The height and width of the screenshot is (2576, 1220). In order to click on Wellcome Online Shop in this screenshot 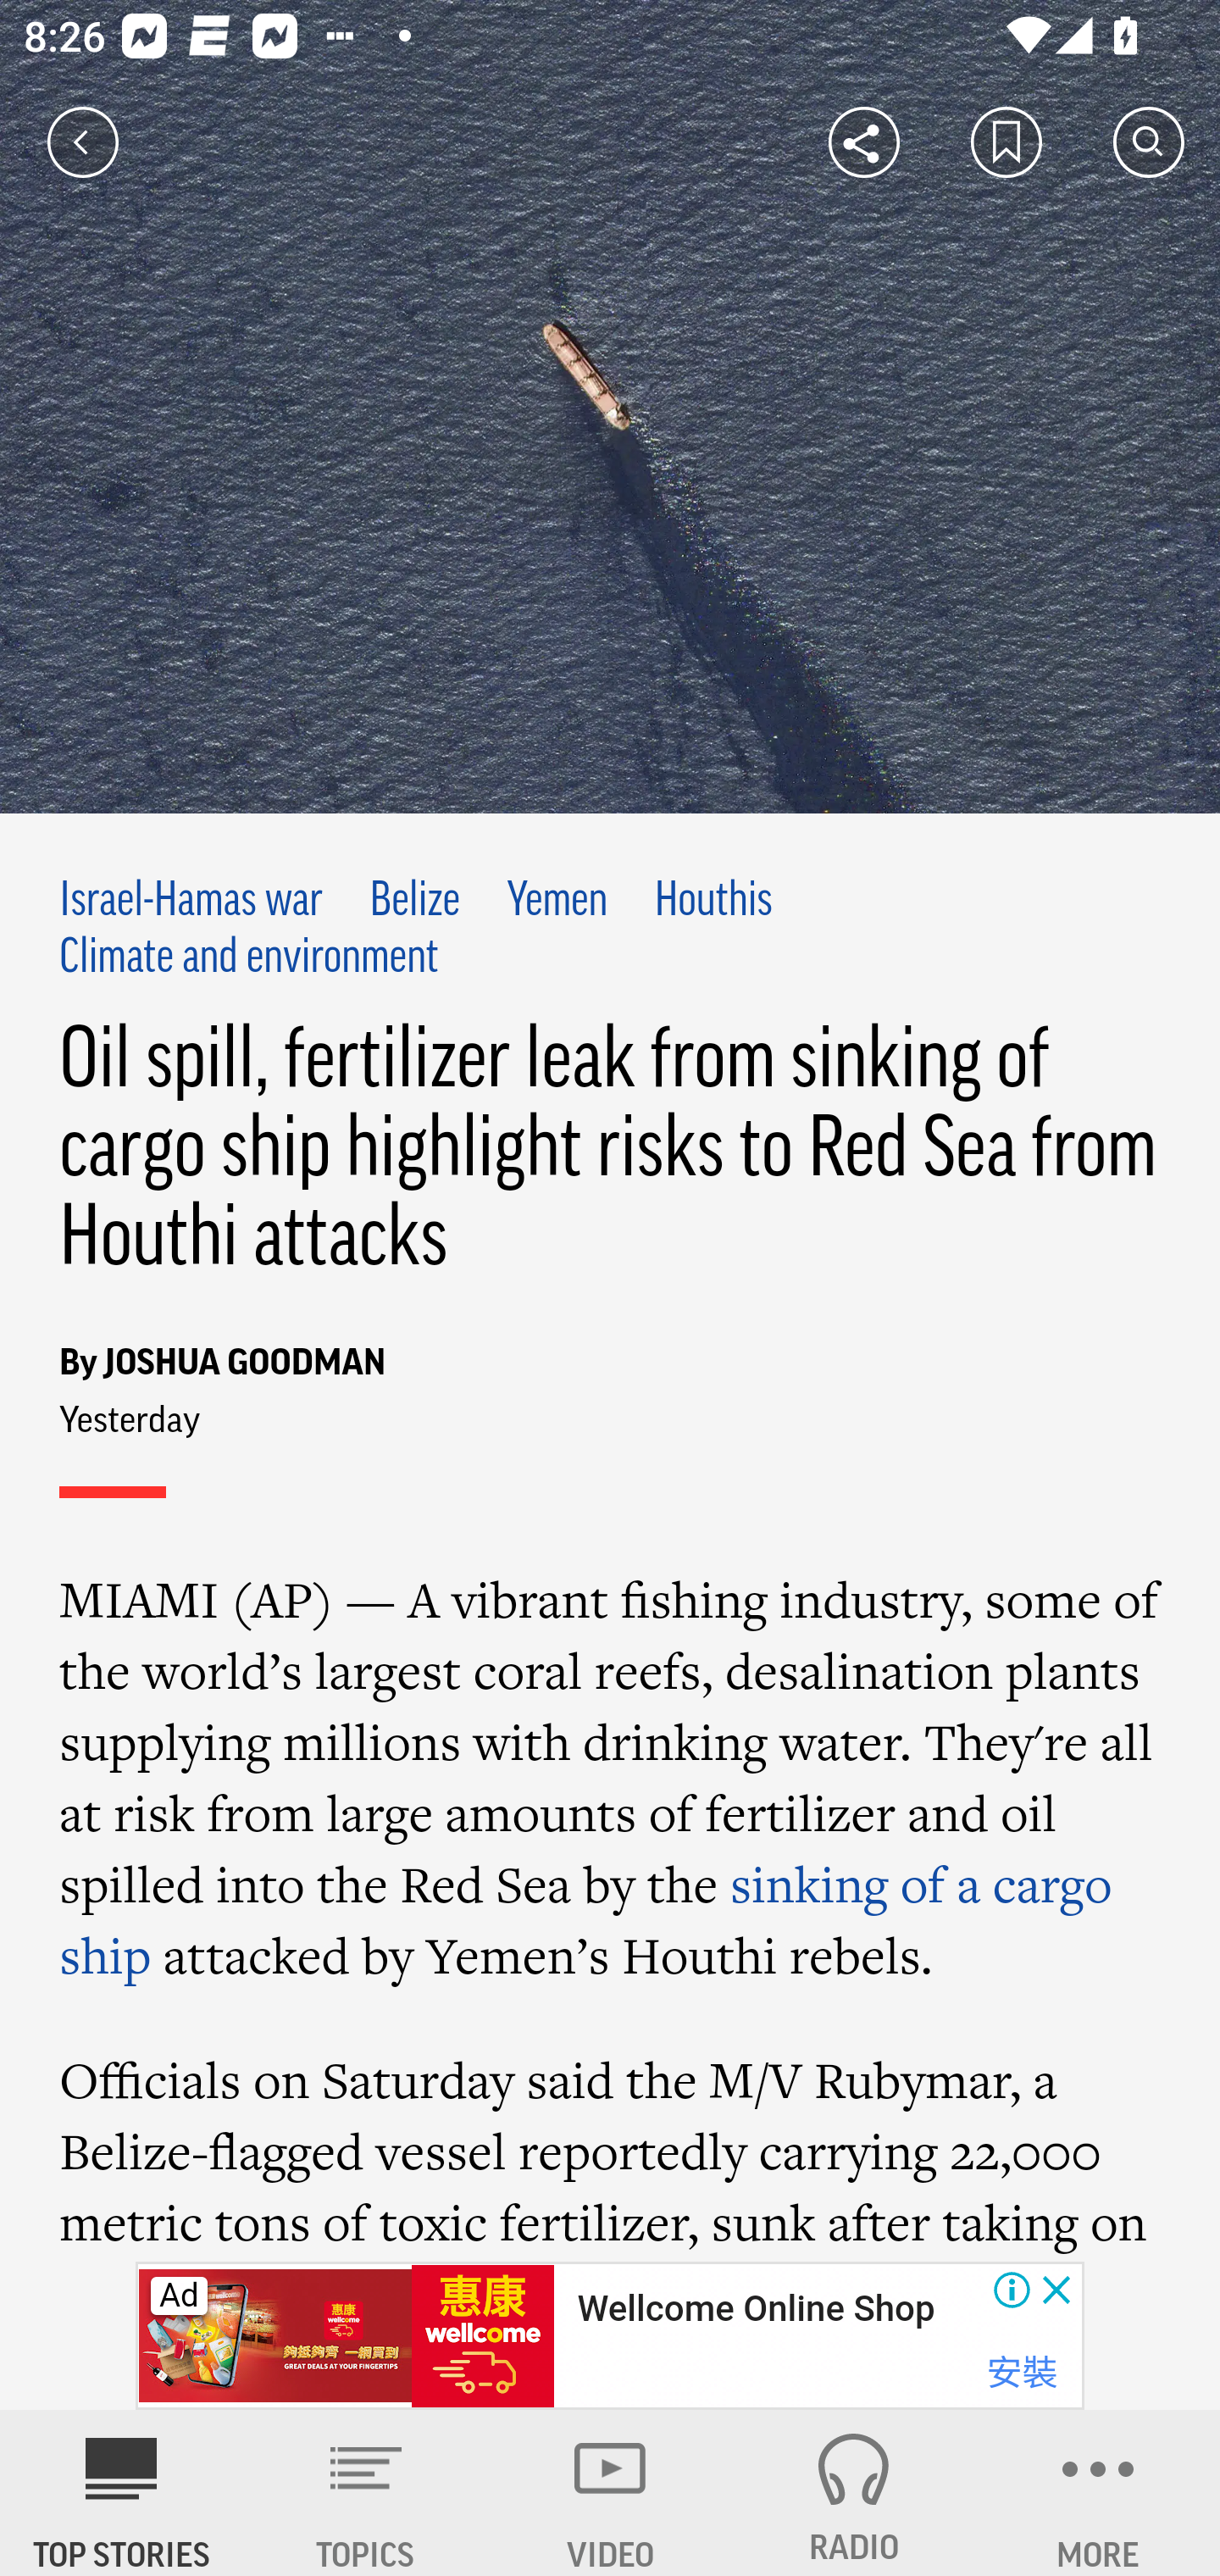, I will do `click(755, 2309)`.